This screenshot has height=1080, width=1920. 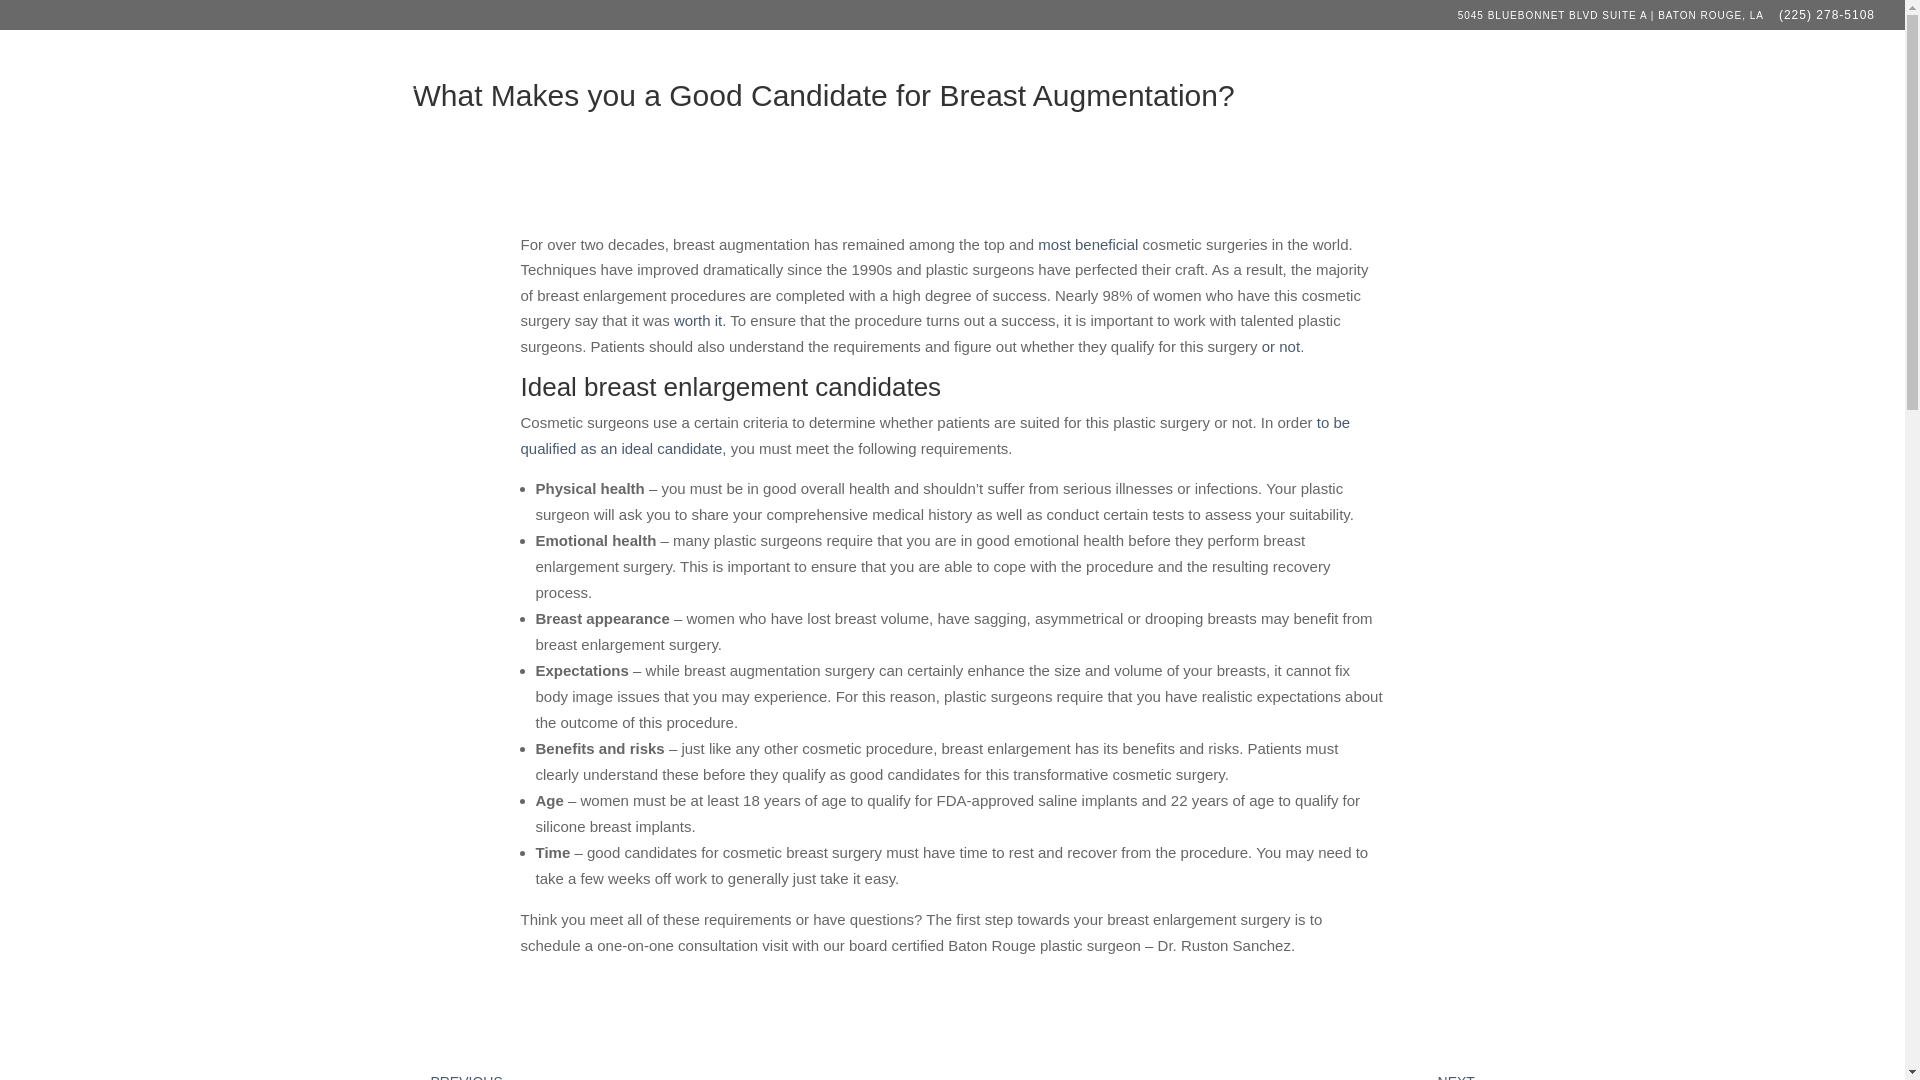 I want to click on BREAST, so click(x=1366, y=86).